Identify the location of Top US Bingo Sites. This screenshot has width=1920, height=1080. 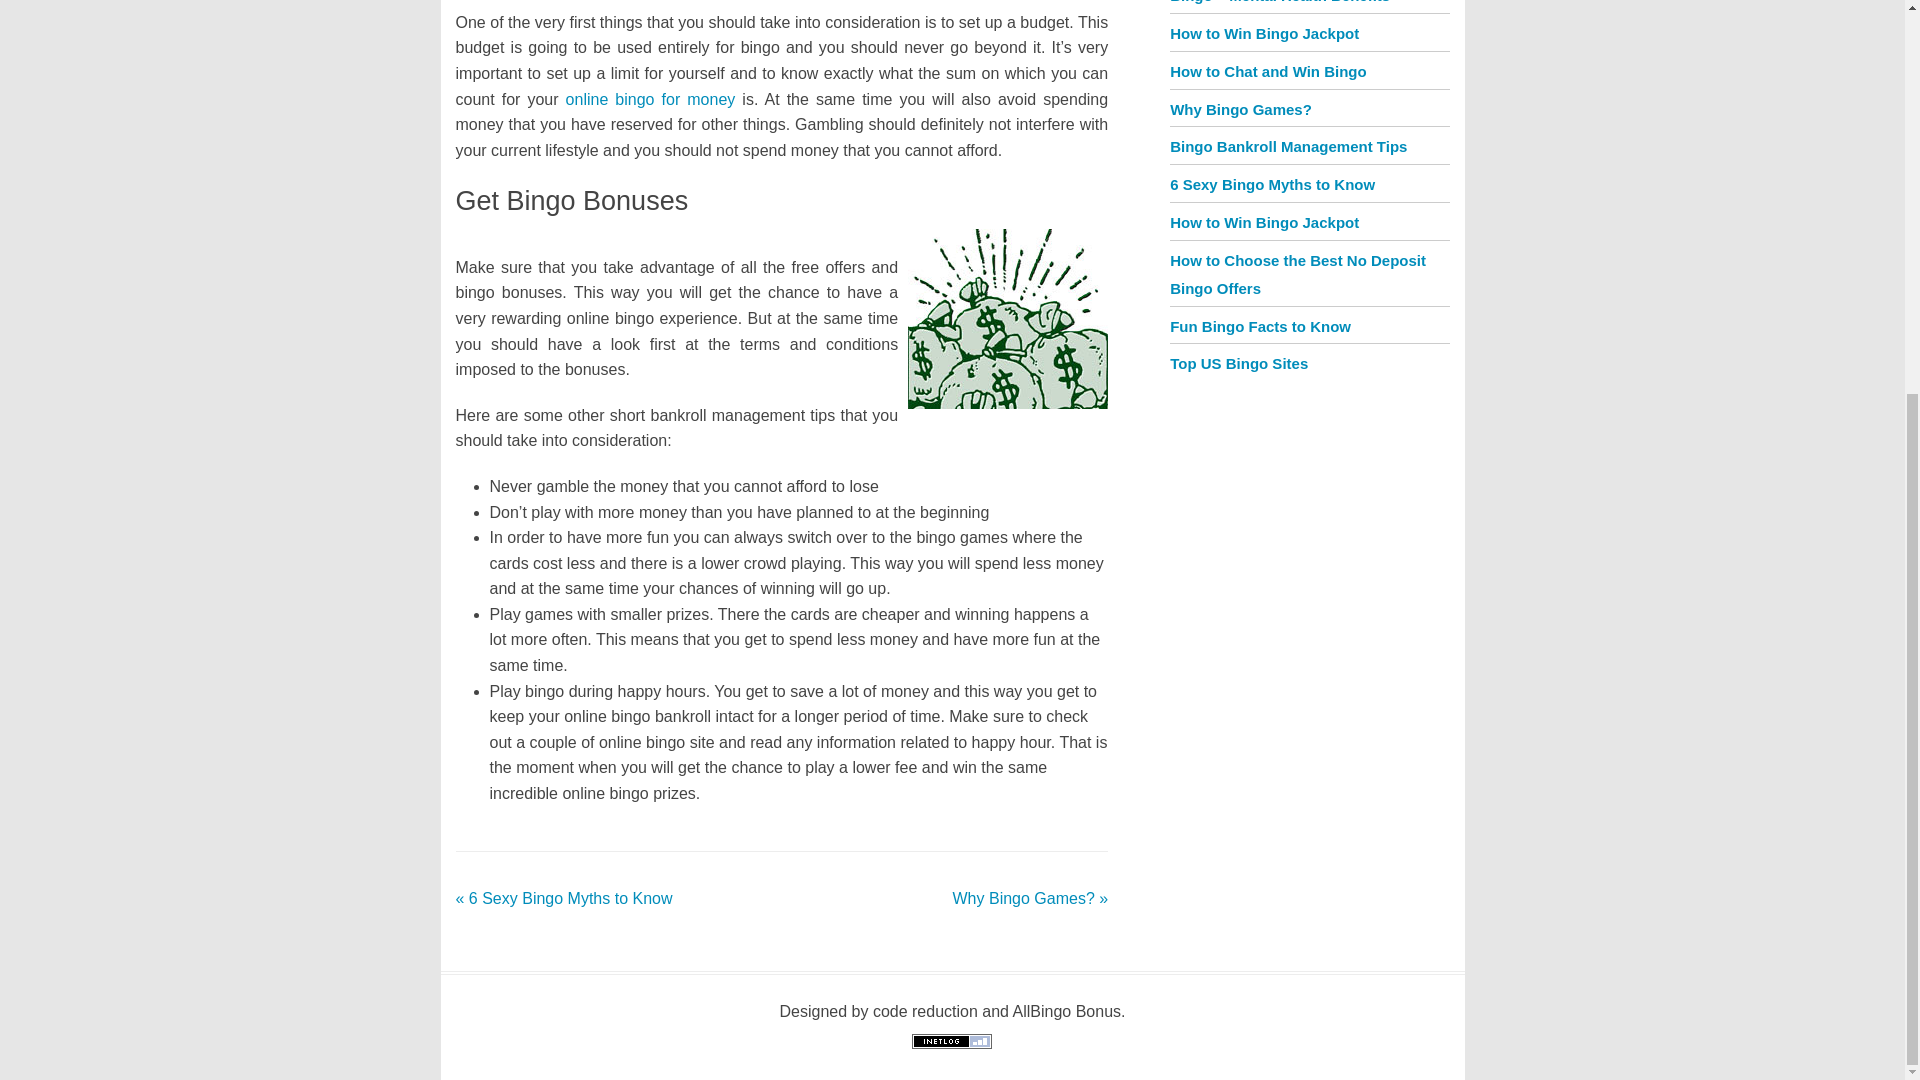
(1238, 363).